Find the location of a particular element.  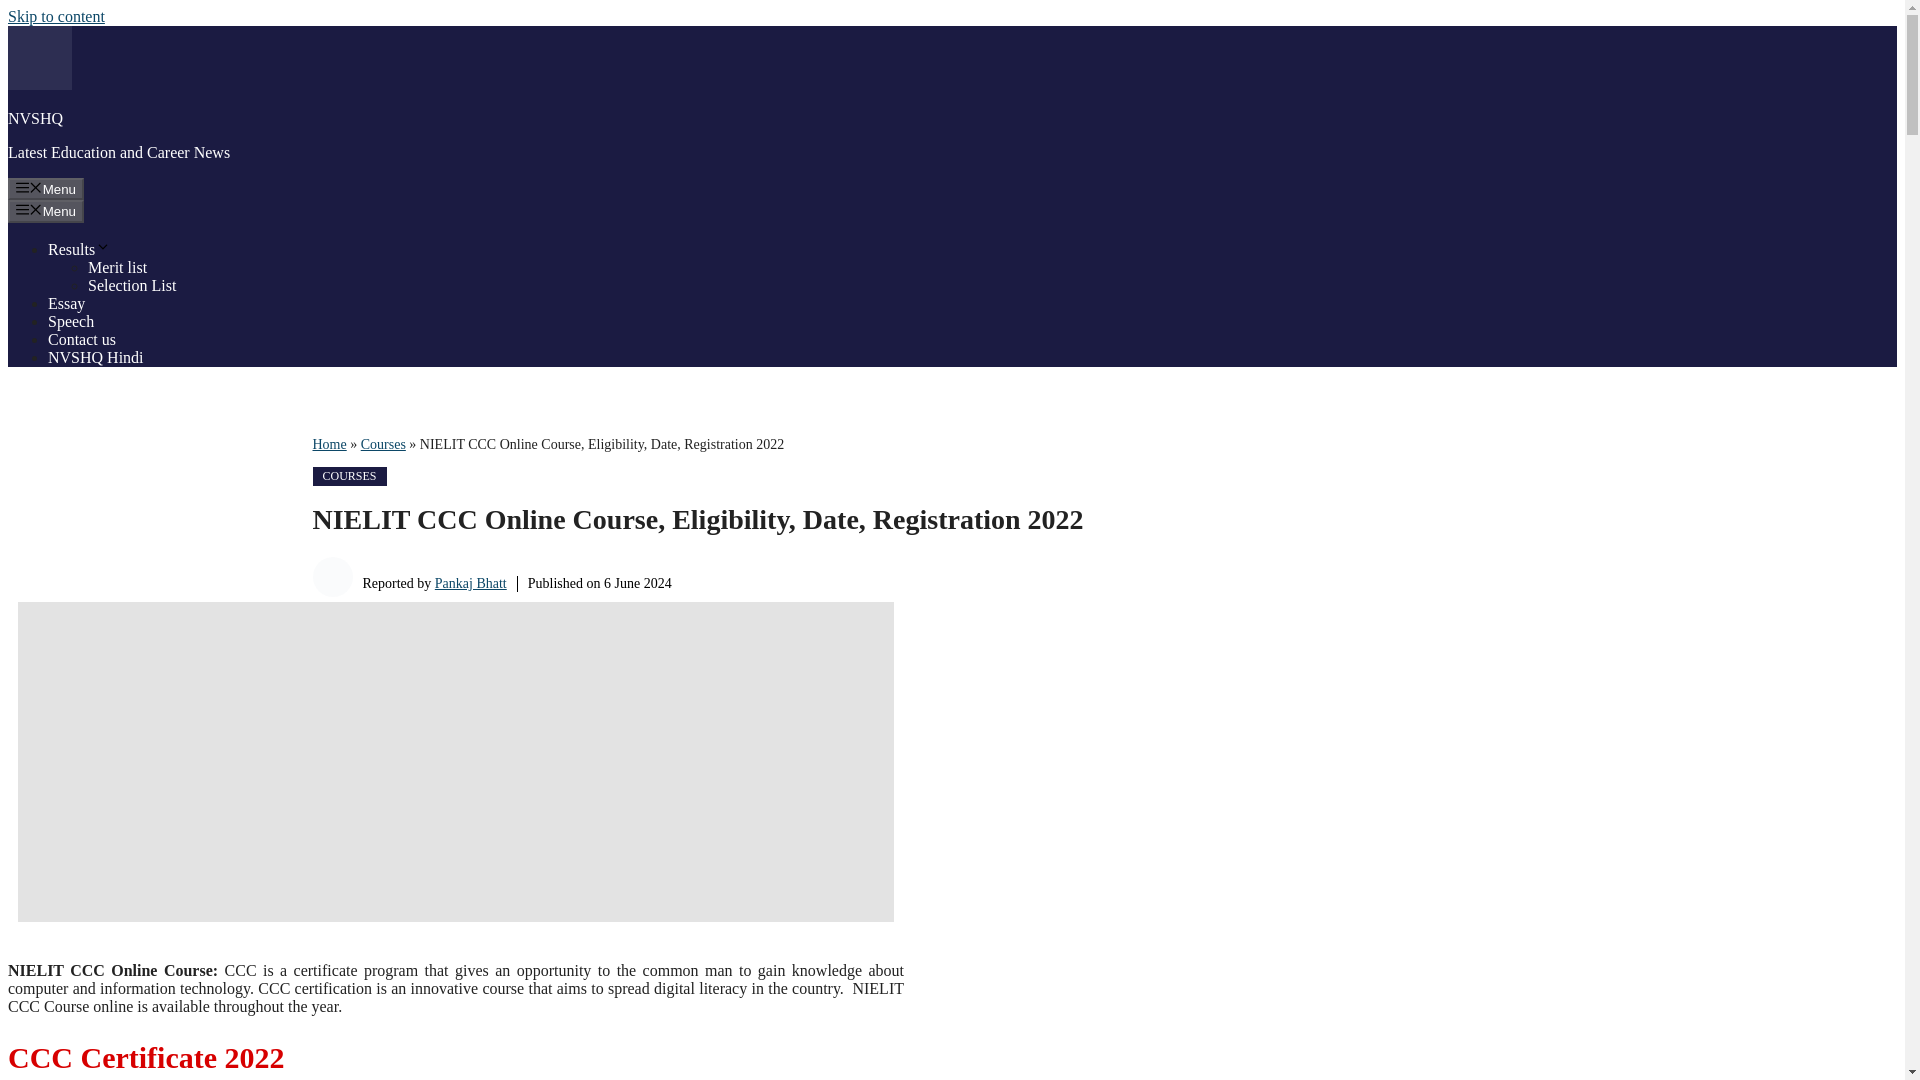

Skip to content is located at coordinates (56, 16).